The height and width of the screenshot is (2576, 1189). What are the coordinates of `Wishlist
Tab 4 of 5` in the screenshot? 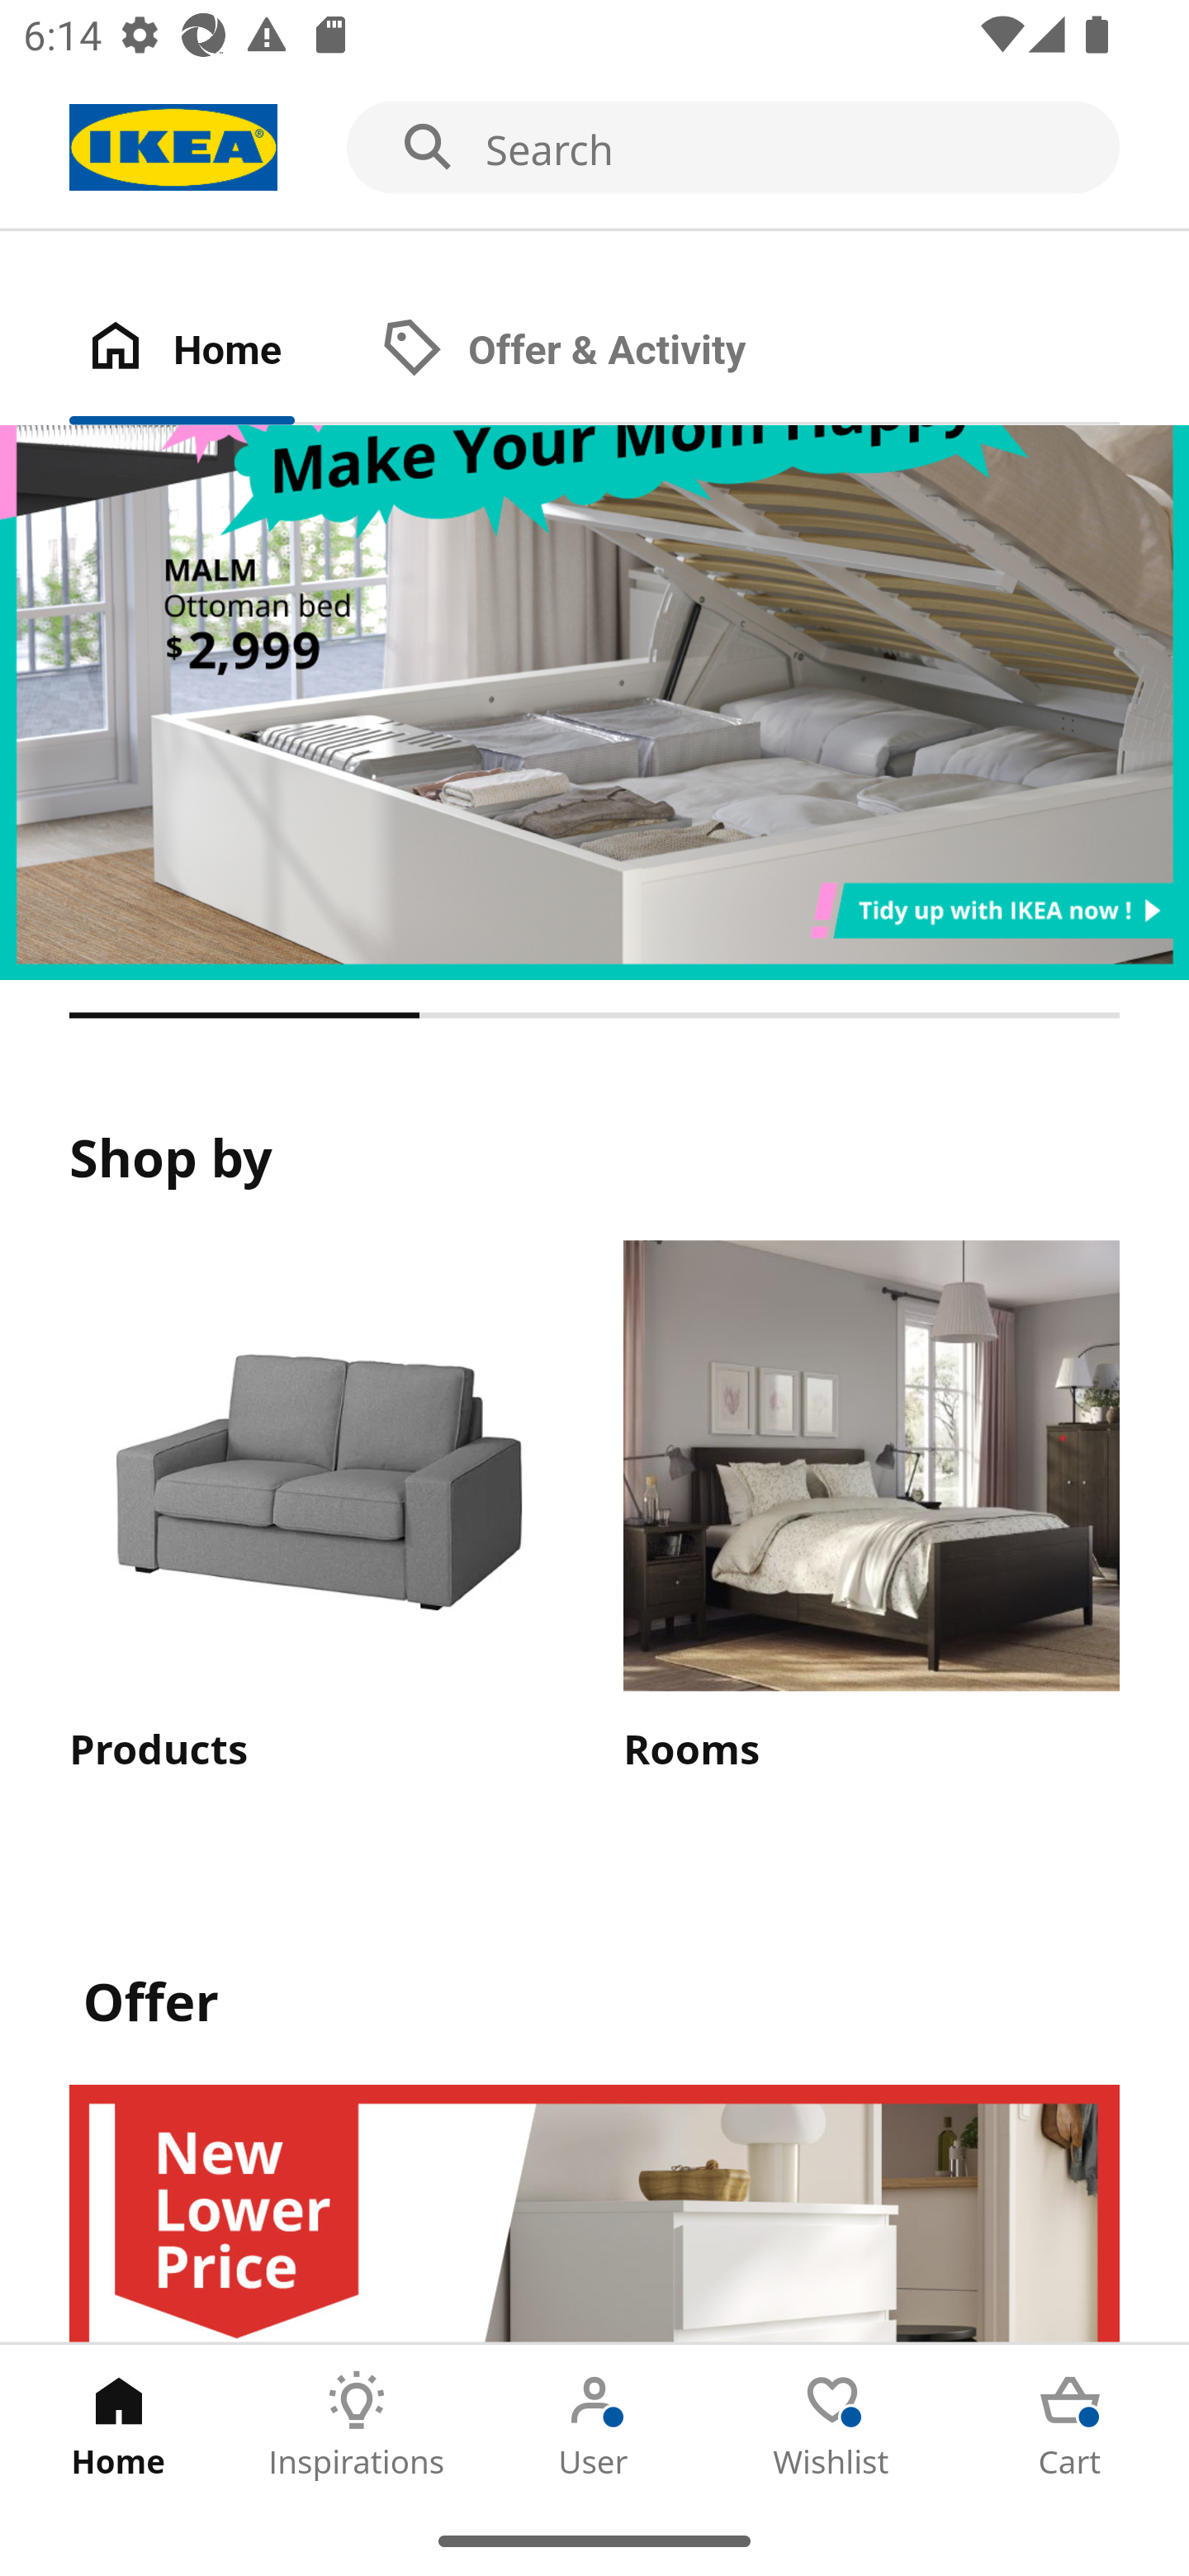 It's located at (832, 2425).